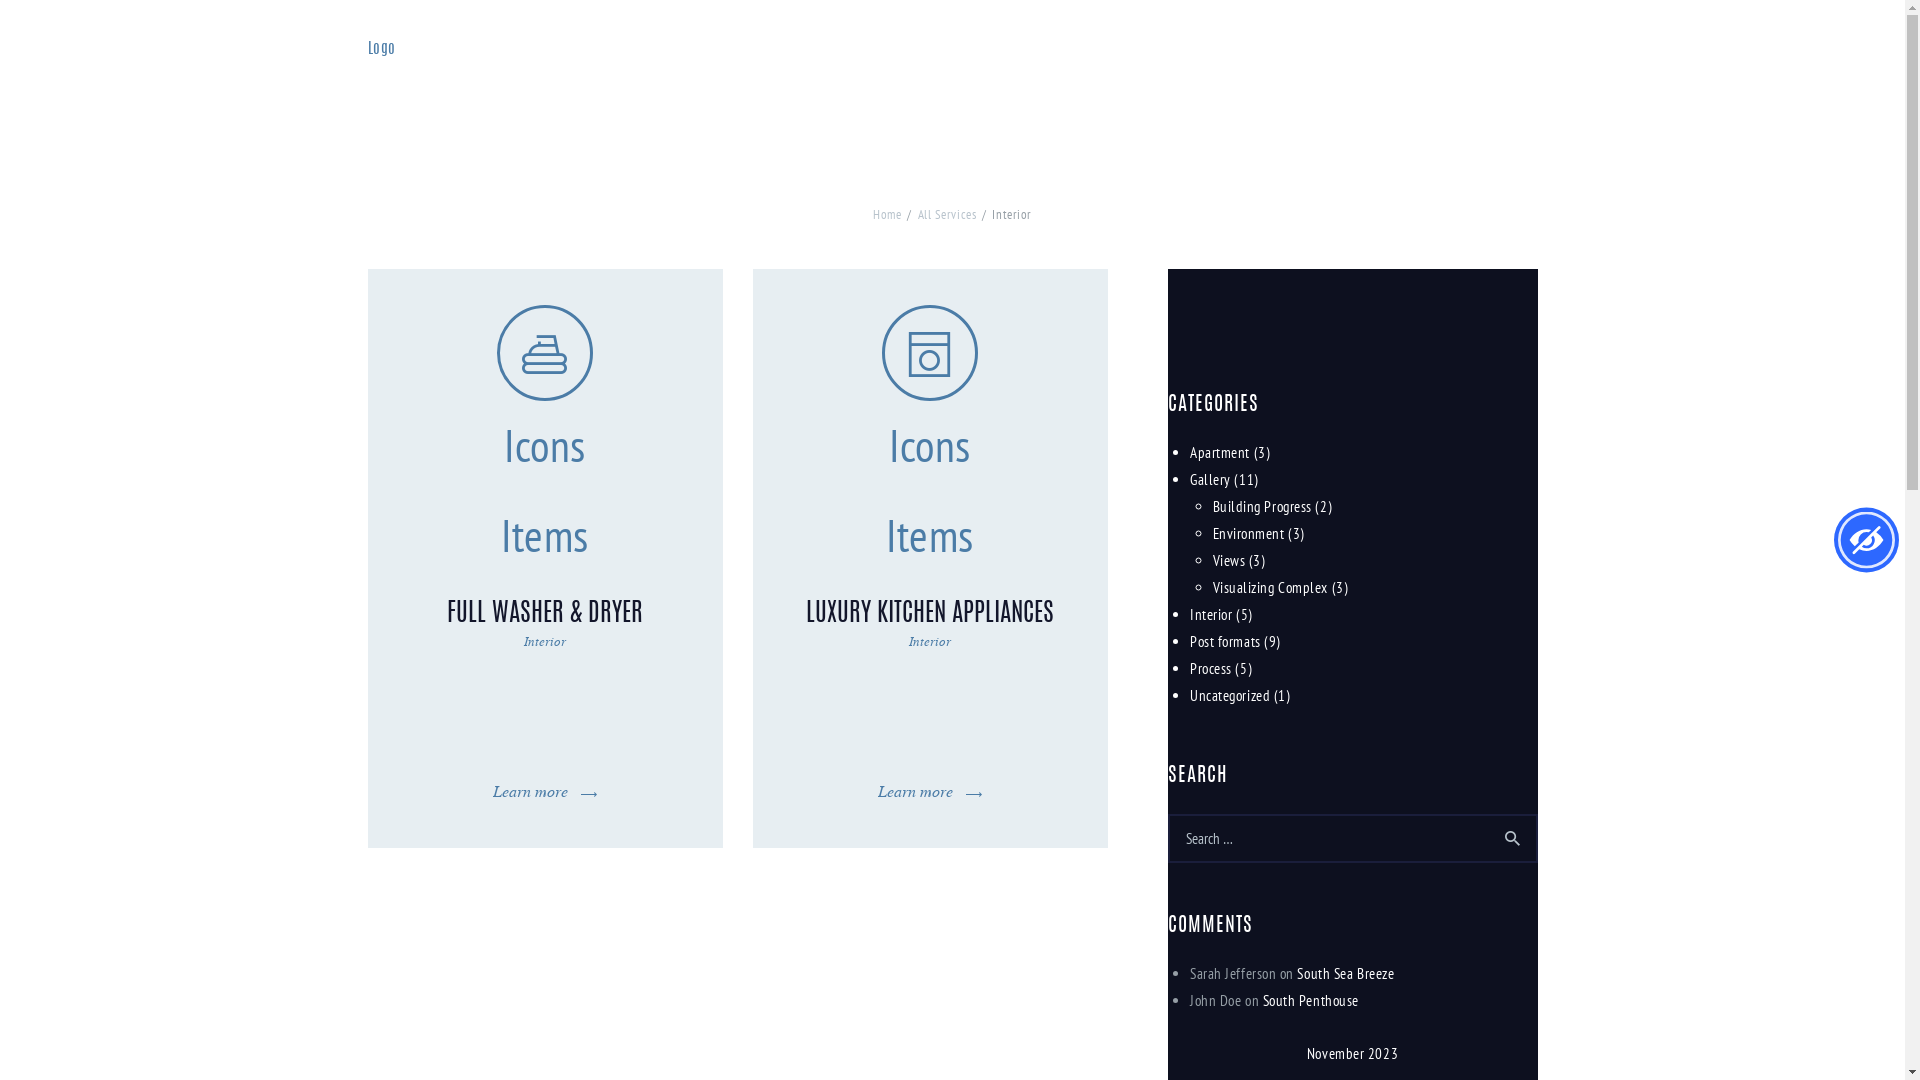  Describe the element at coordinates (1270, 588) in the screenshot. I see `Visualizing Complex` at that location.